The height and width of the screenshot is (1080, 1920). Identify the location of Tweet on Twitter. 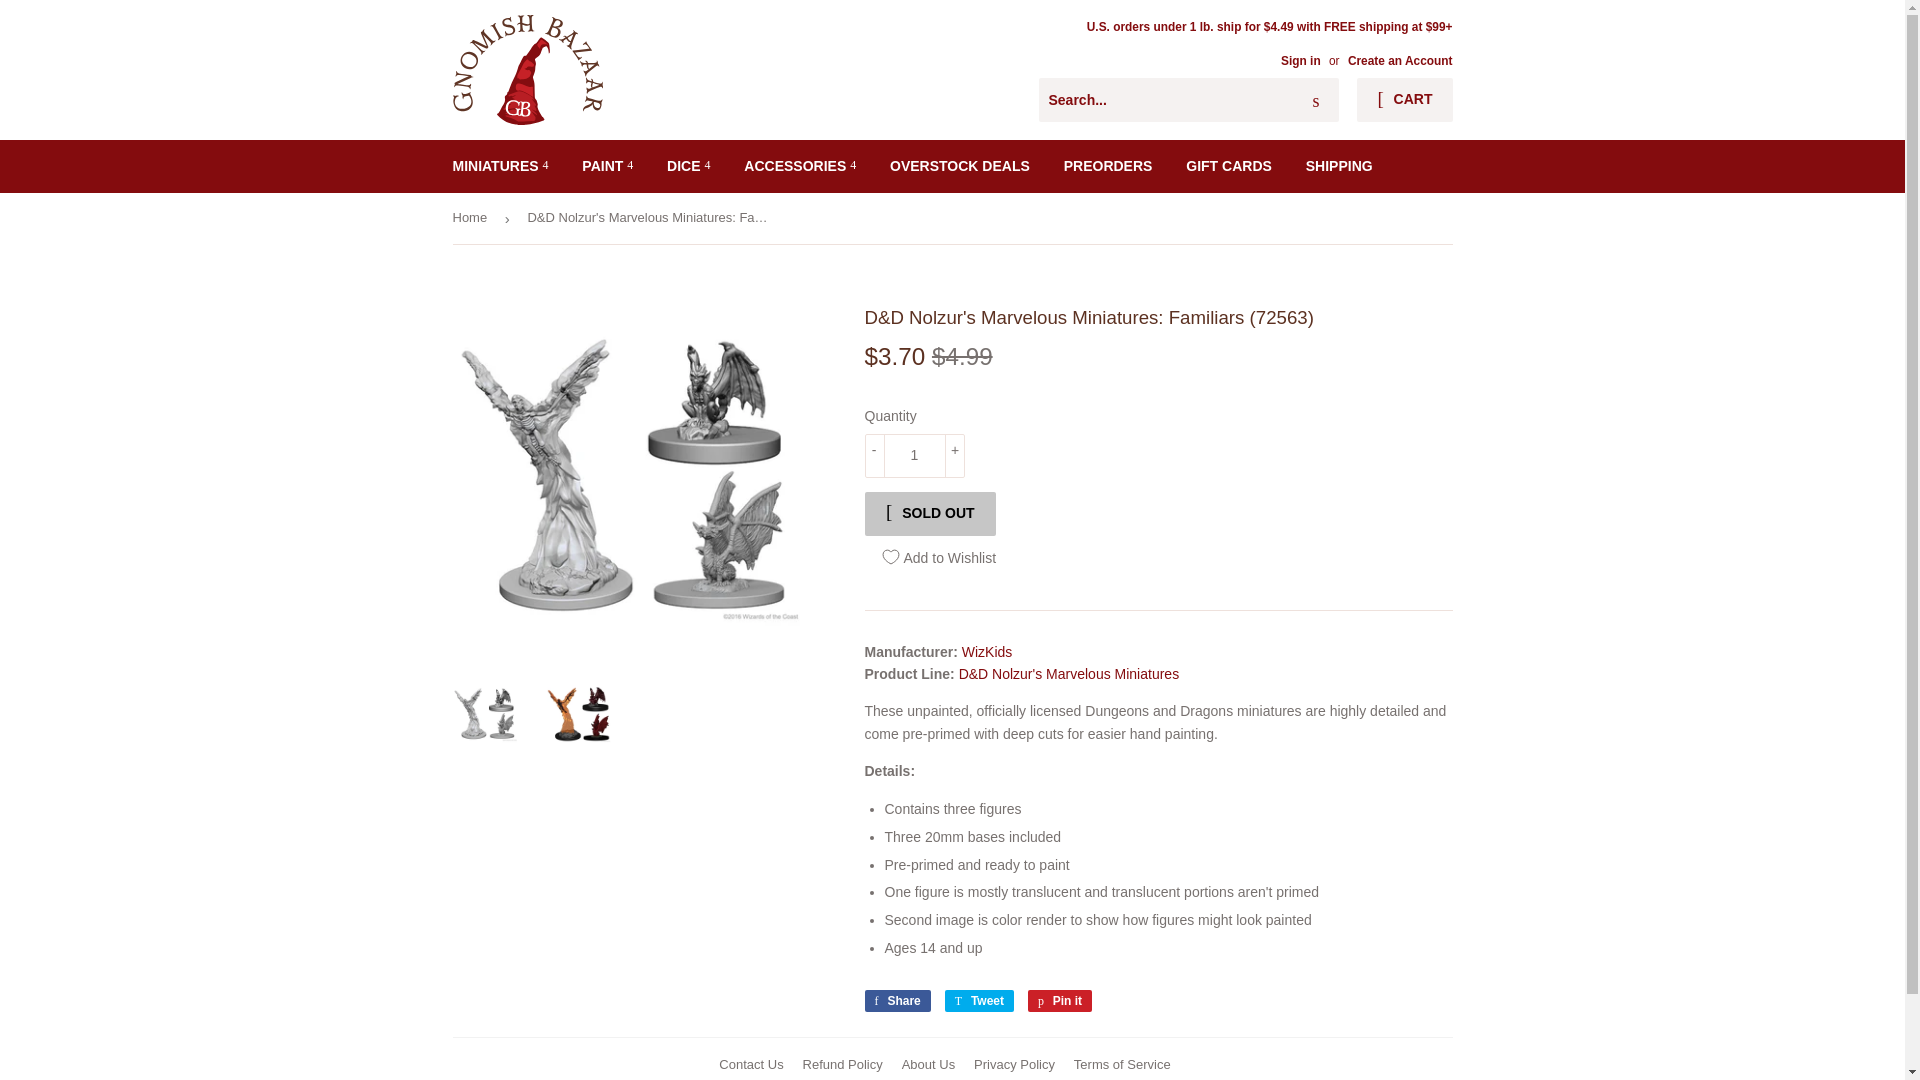
(978, 1000).